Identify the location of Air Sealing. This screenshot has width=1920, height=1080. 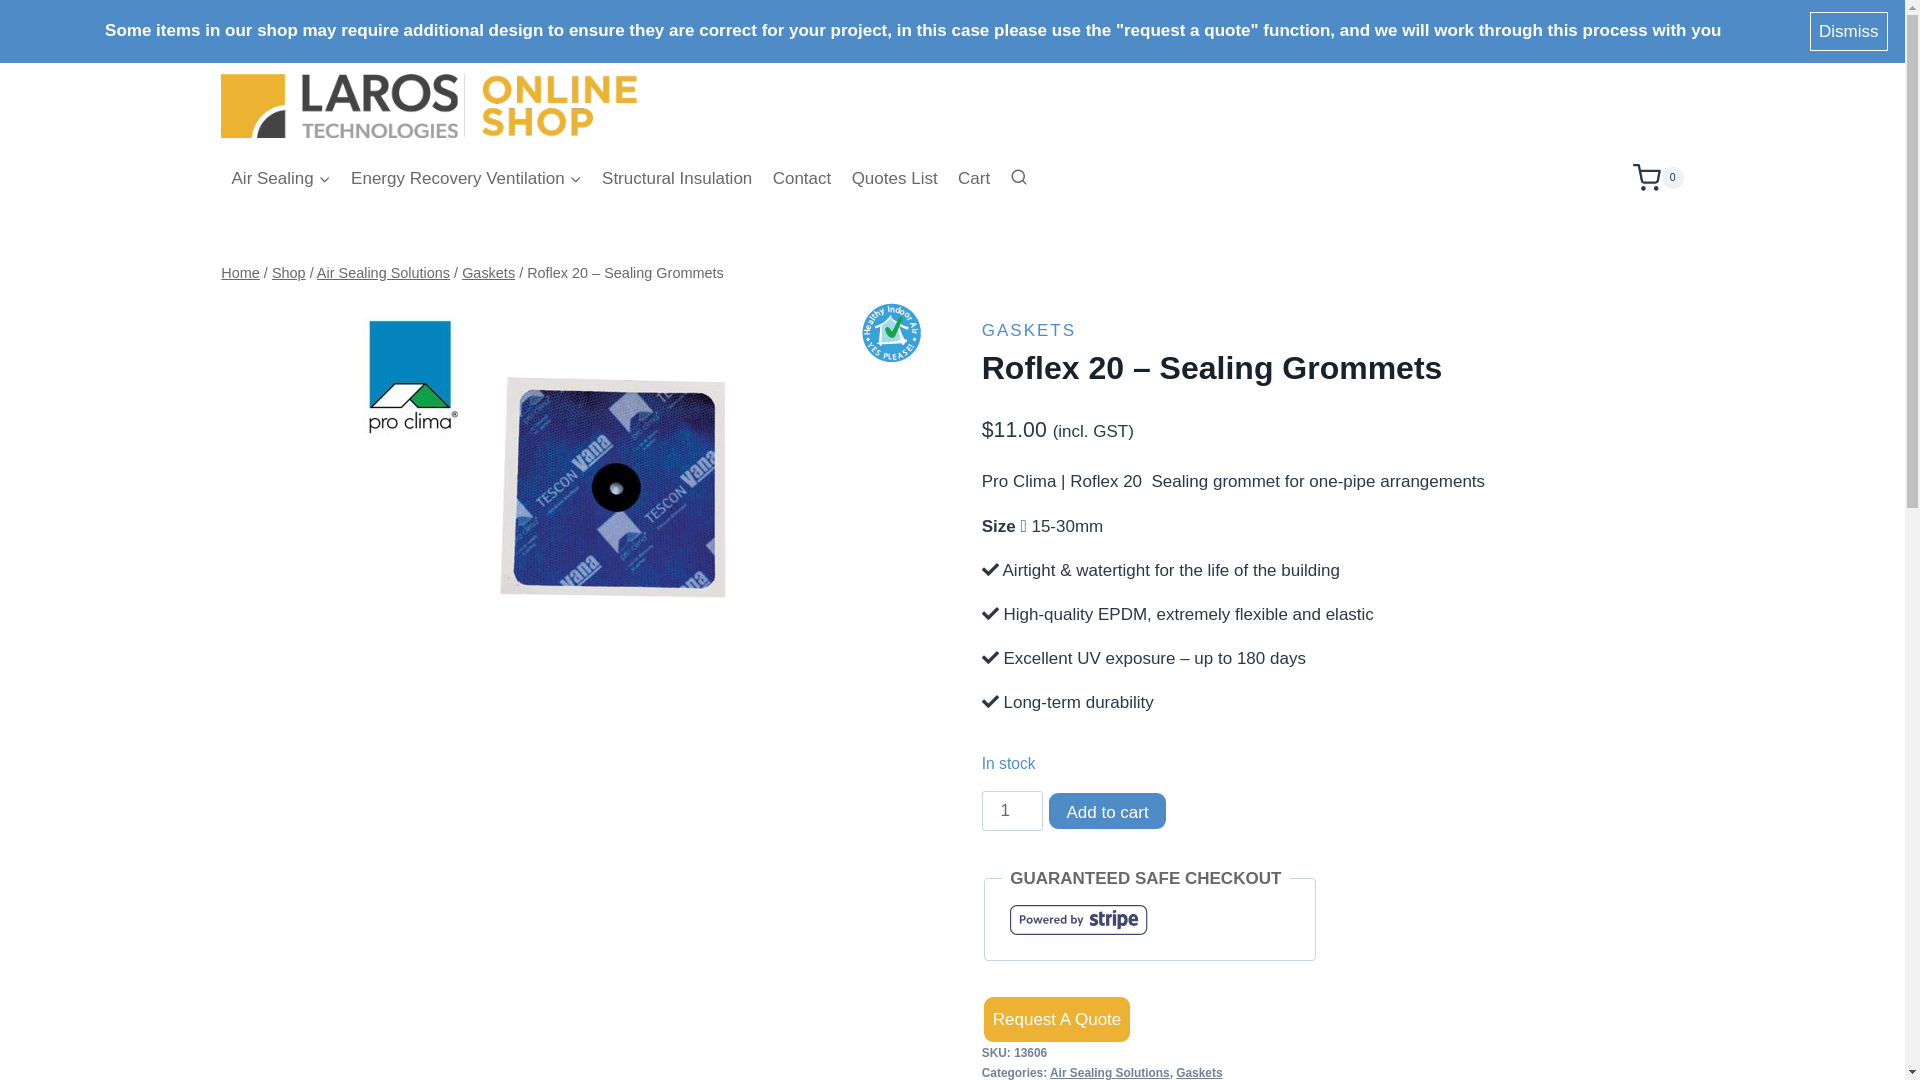
(281, 178).